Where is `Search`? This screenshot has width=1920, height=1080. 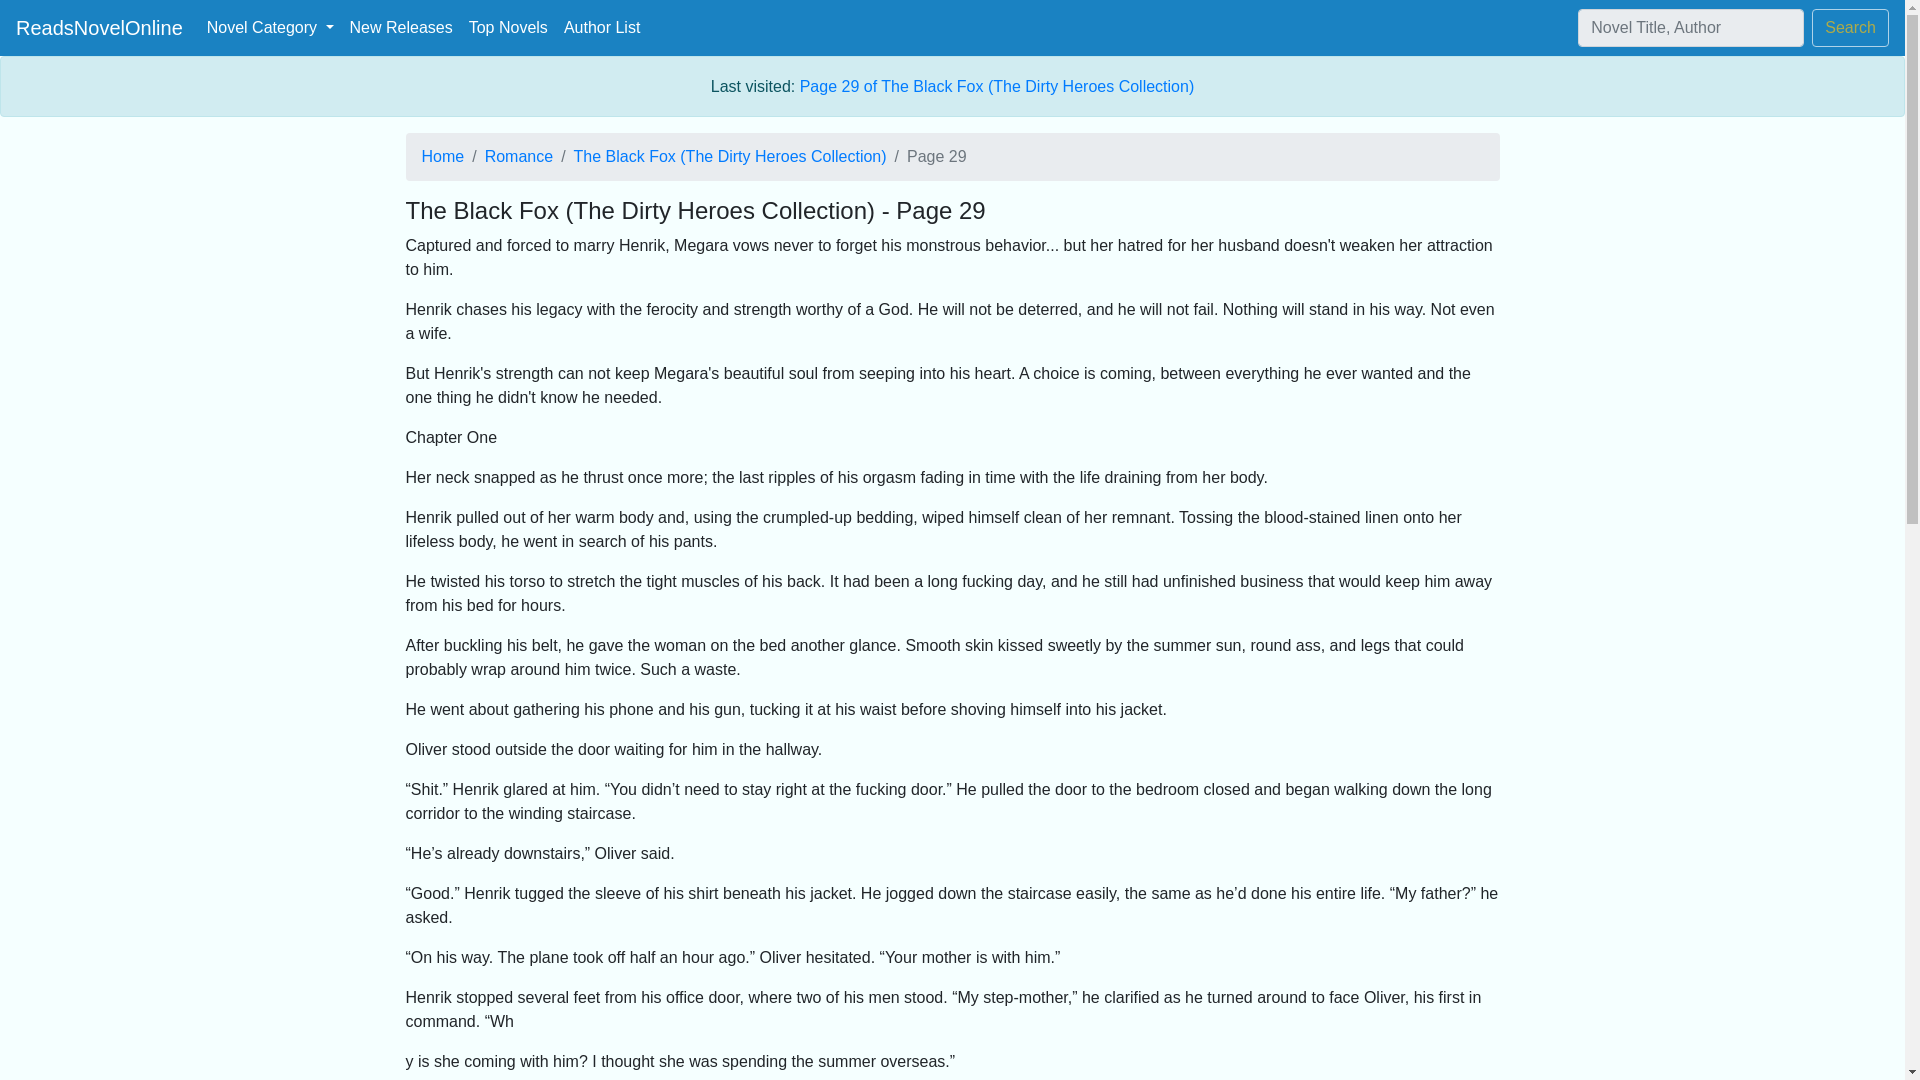
Search is located at coordinates (1850, 28).